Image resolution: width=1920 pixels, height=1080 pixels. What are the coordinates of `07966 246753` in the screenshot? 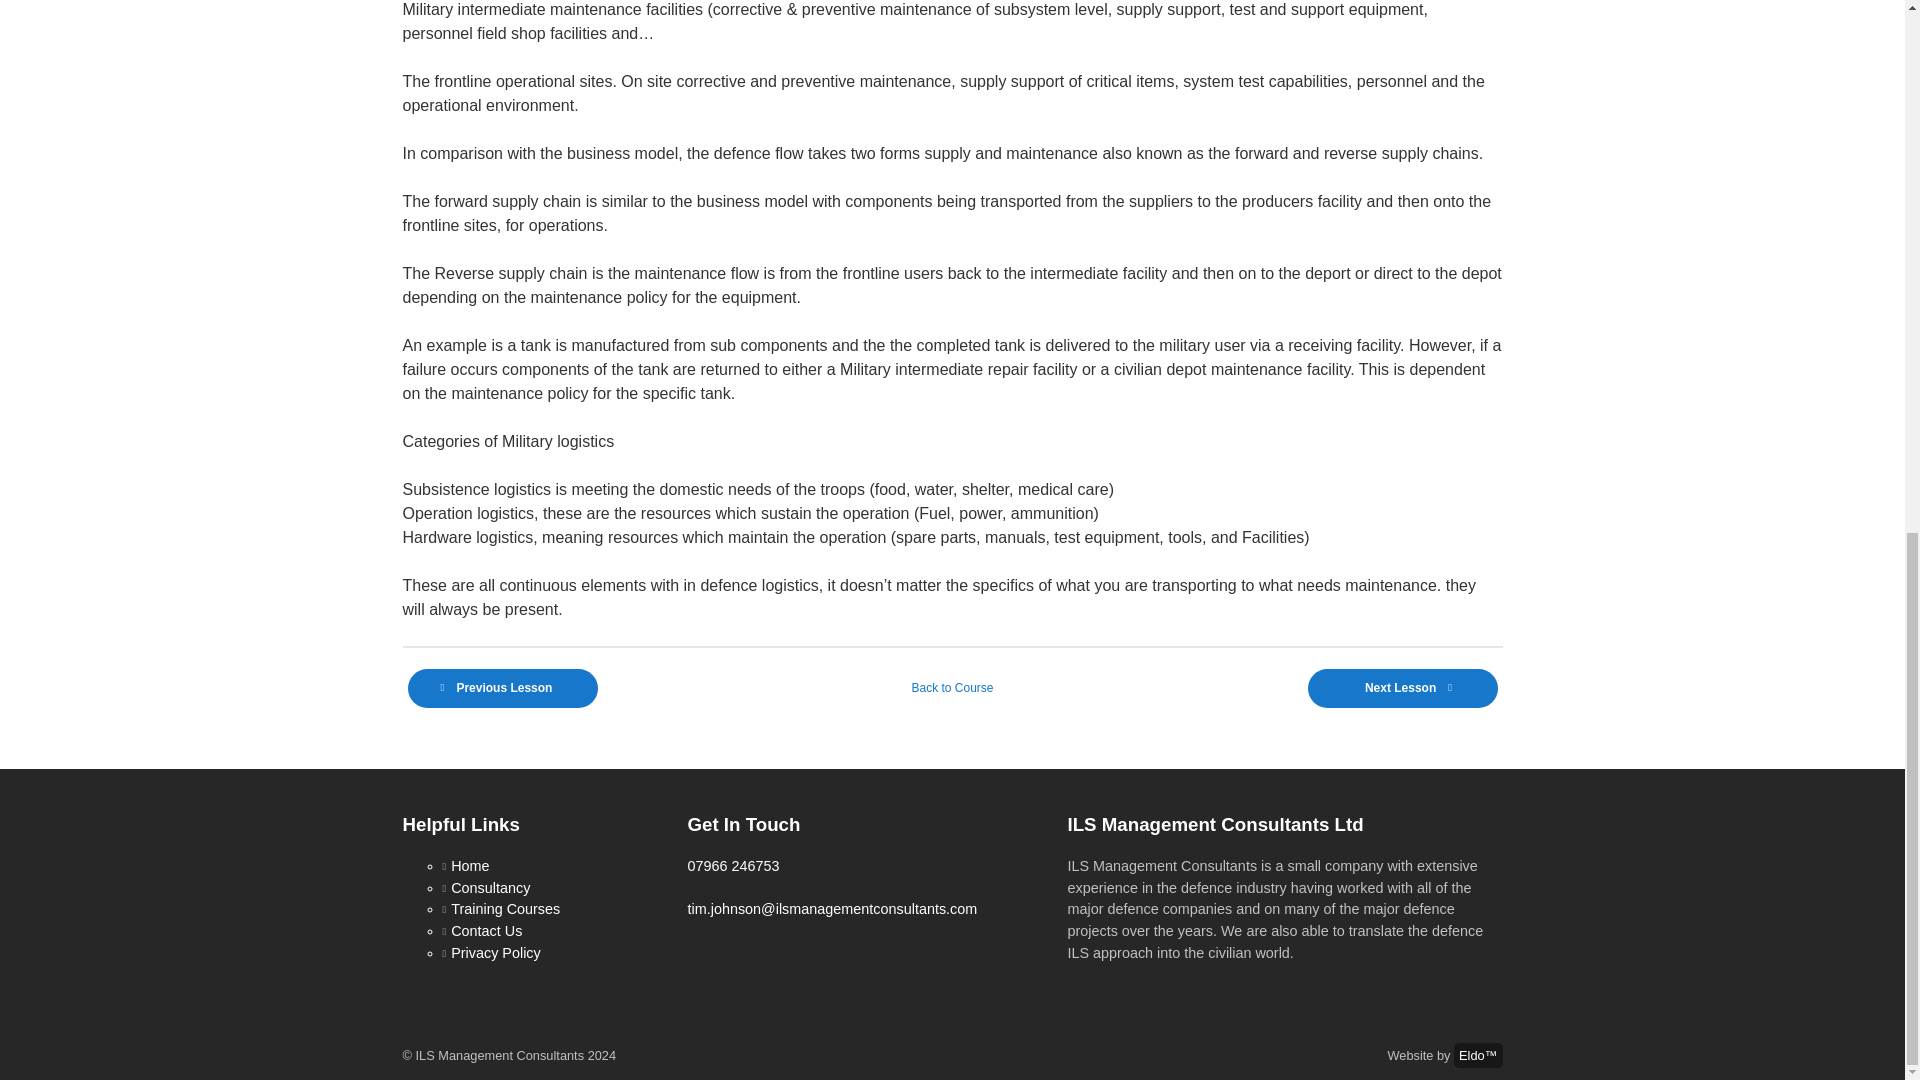 It's located at (733, 865).